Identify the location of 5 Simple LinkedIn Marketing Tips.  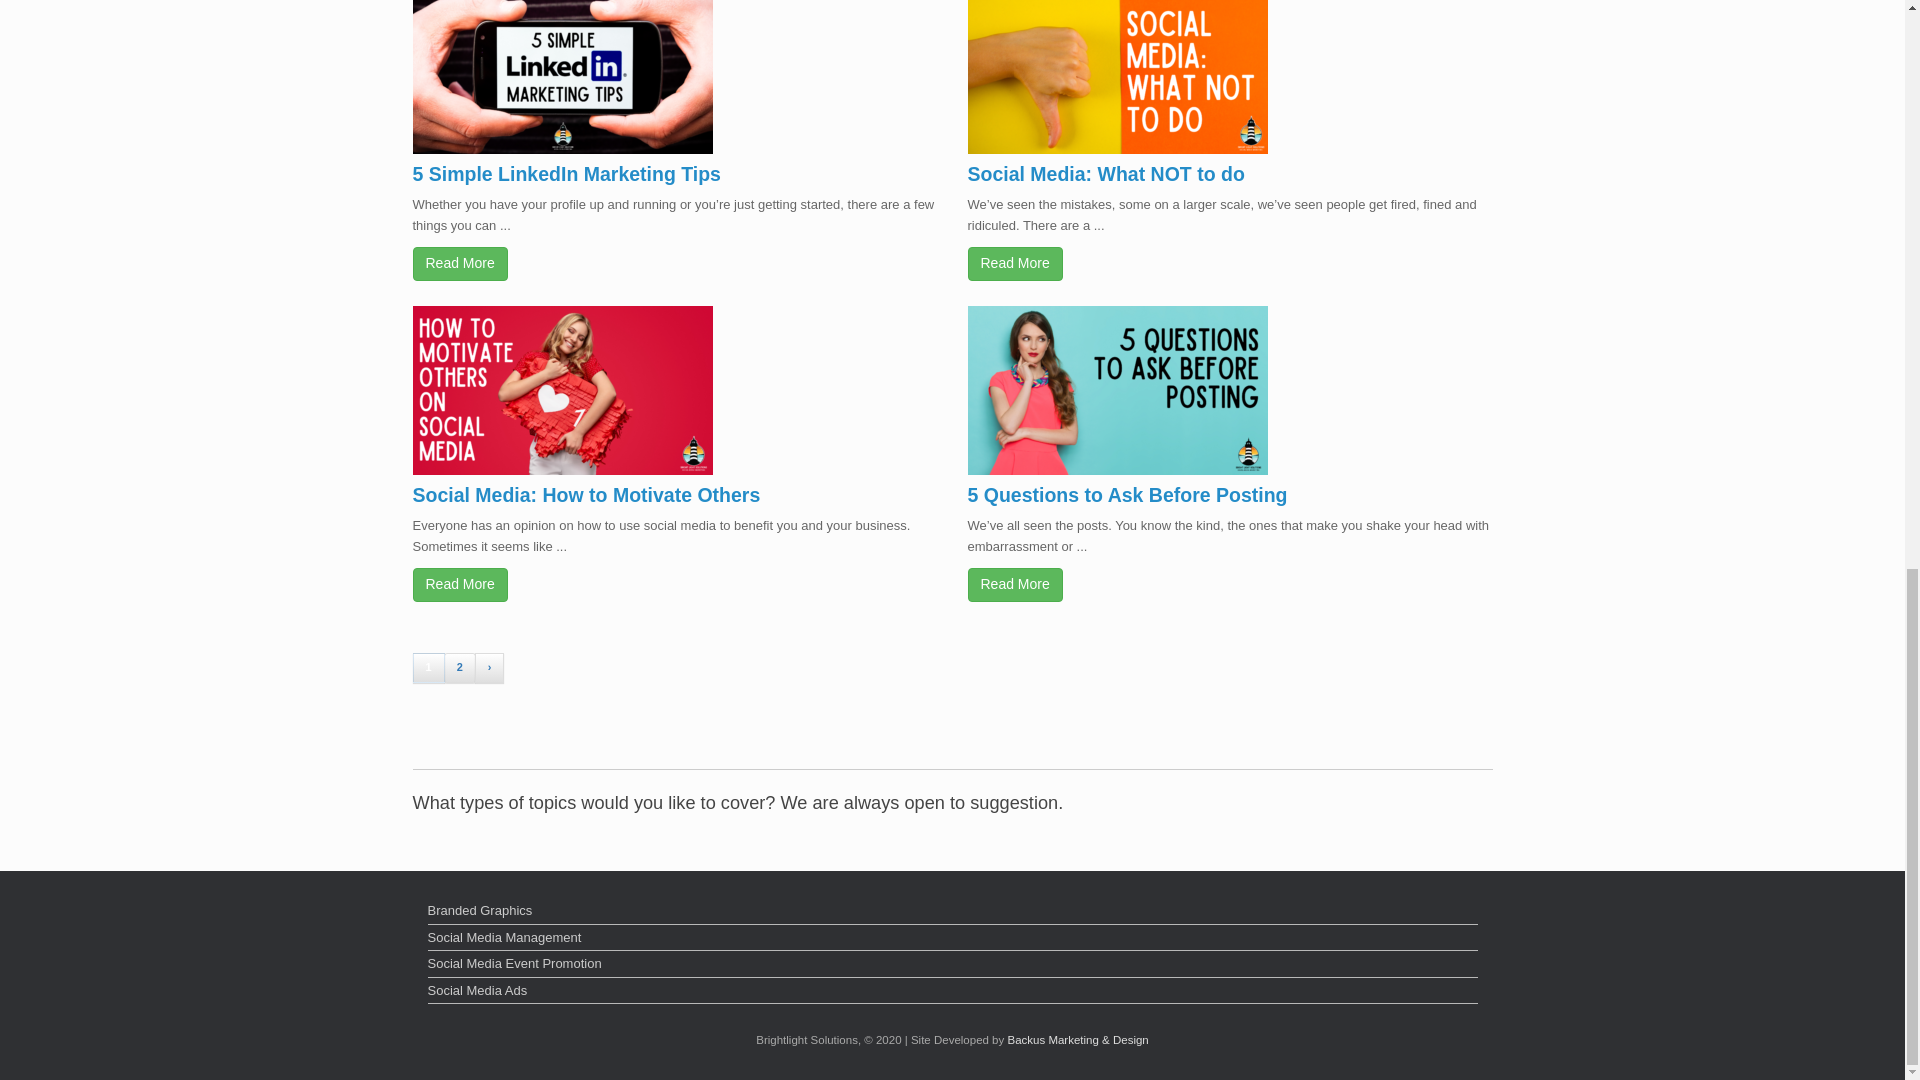
(566, 174).